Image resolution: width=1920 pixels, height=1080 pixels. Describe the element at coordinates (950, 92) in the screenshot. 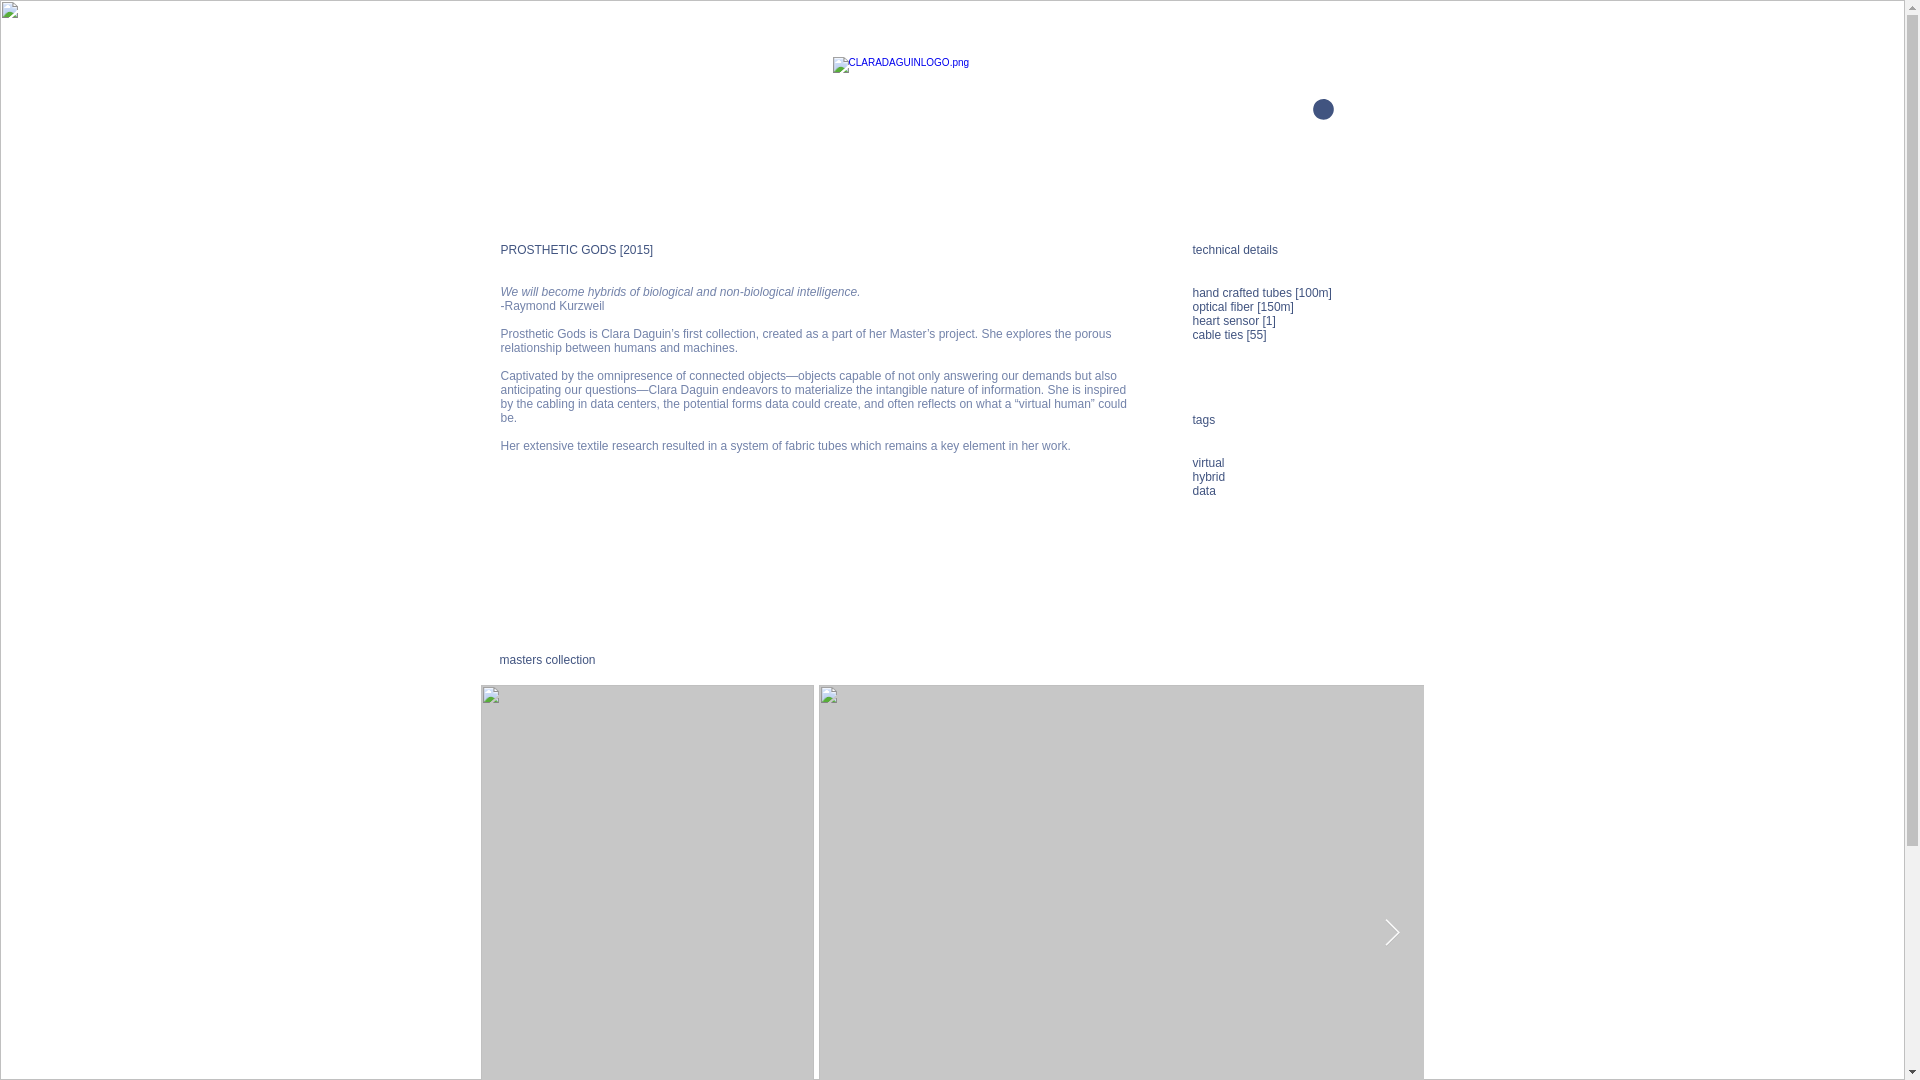

I see `CLARADAGUINLOGO.png` at that location.